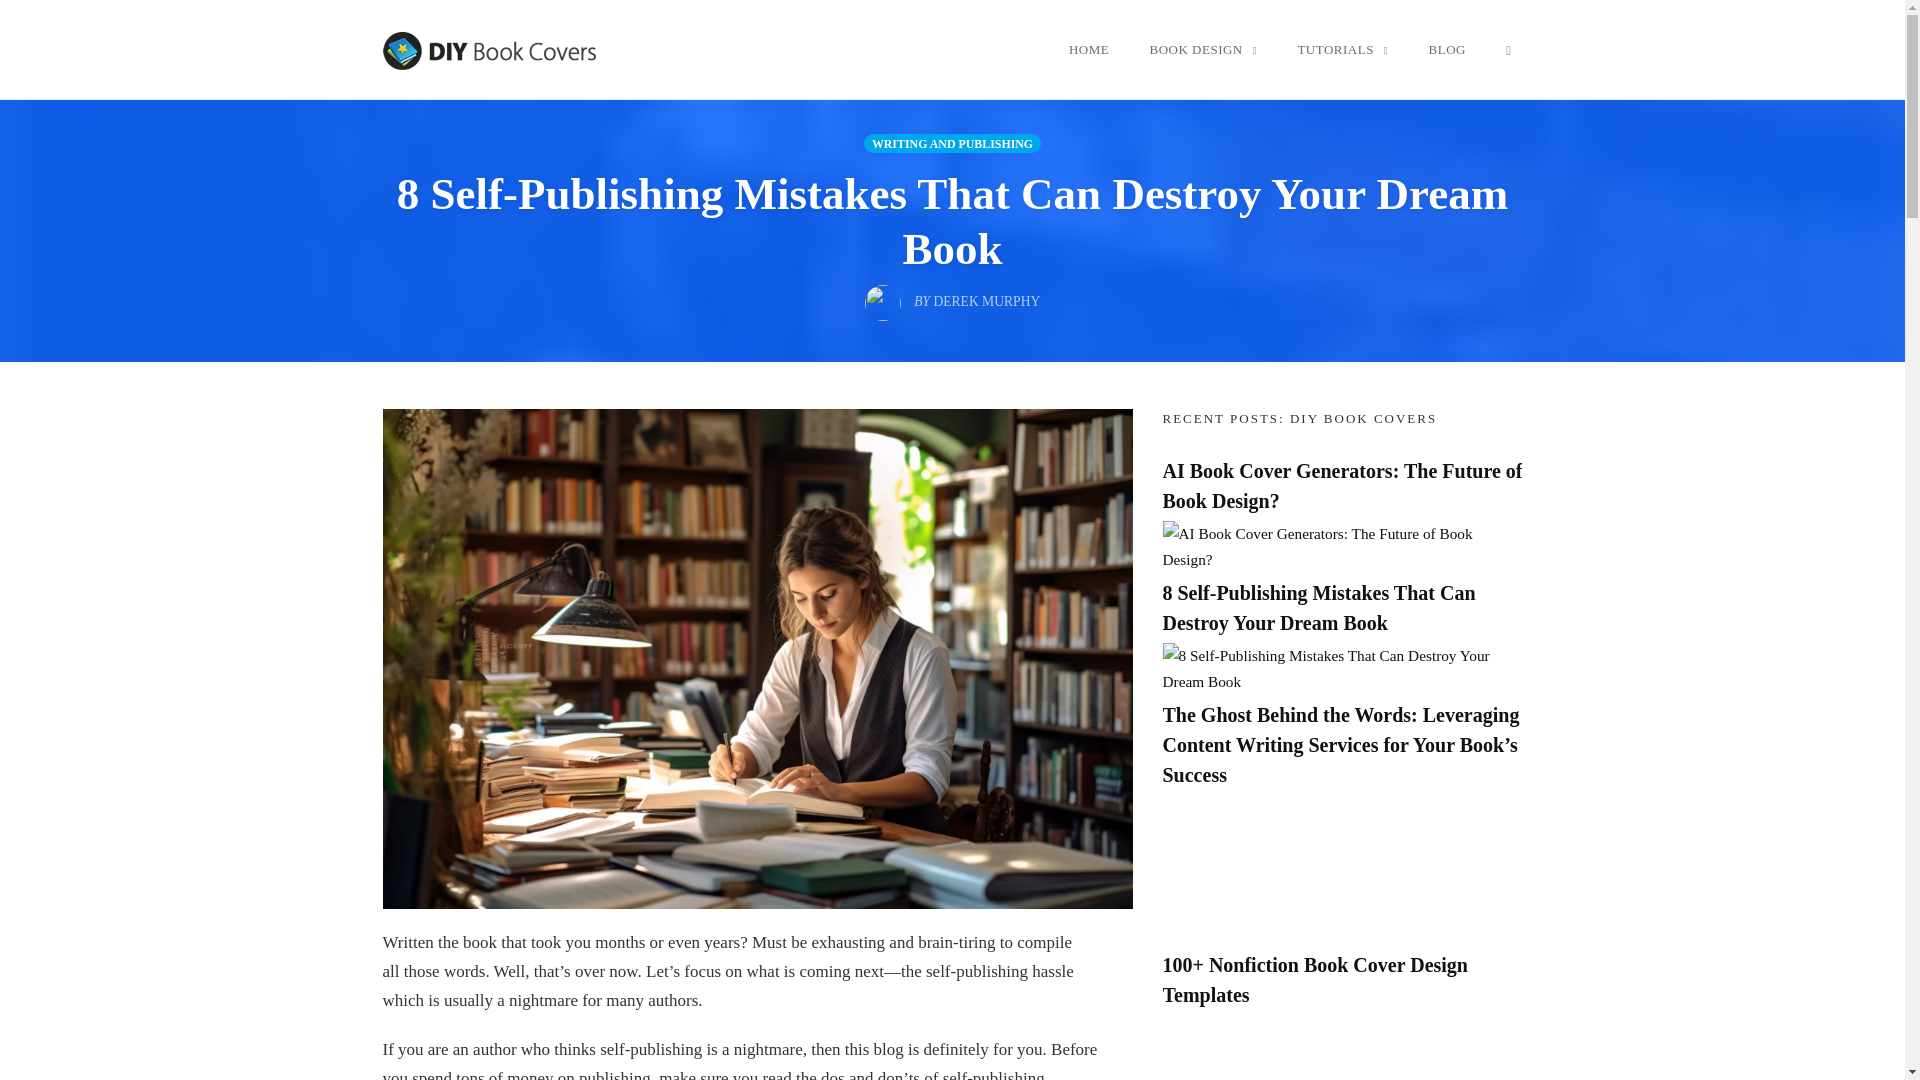 The height and width of the screenshot is (1080, 1920). What do you see at coordinates (952, 143) in the screenshot?
I see `WRITING AND PUBLISHING` at bounding box center [952, 143].